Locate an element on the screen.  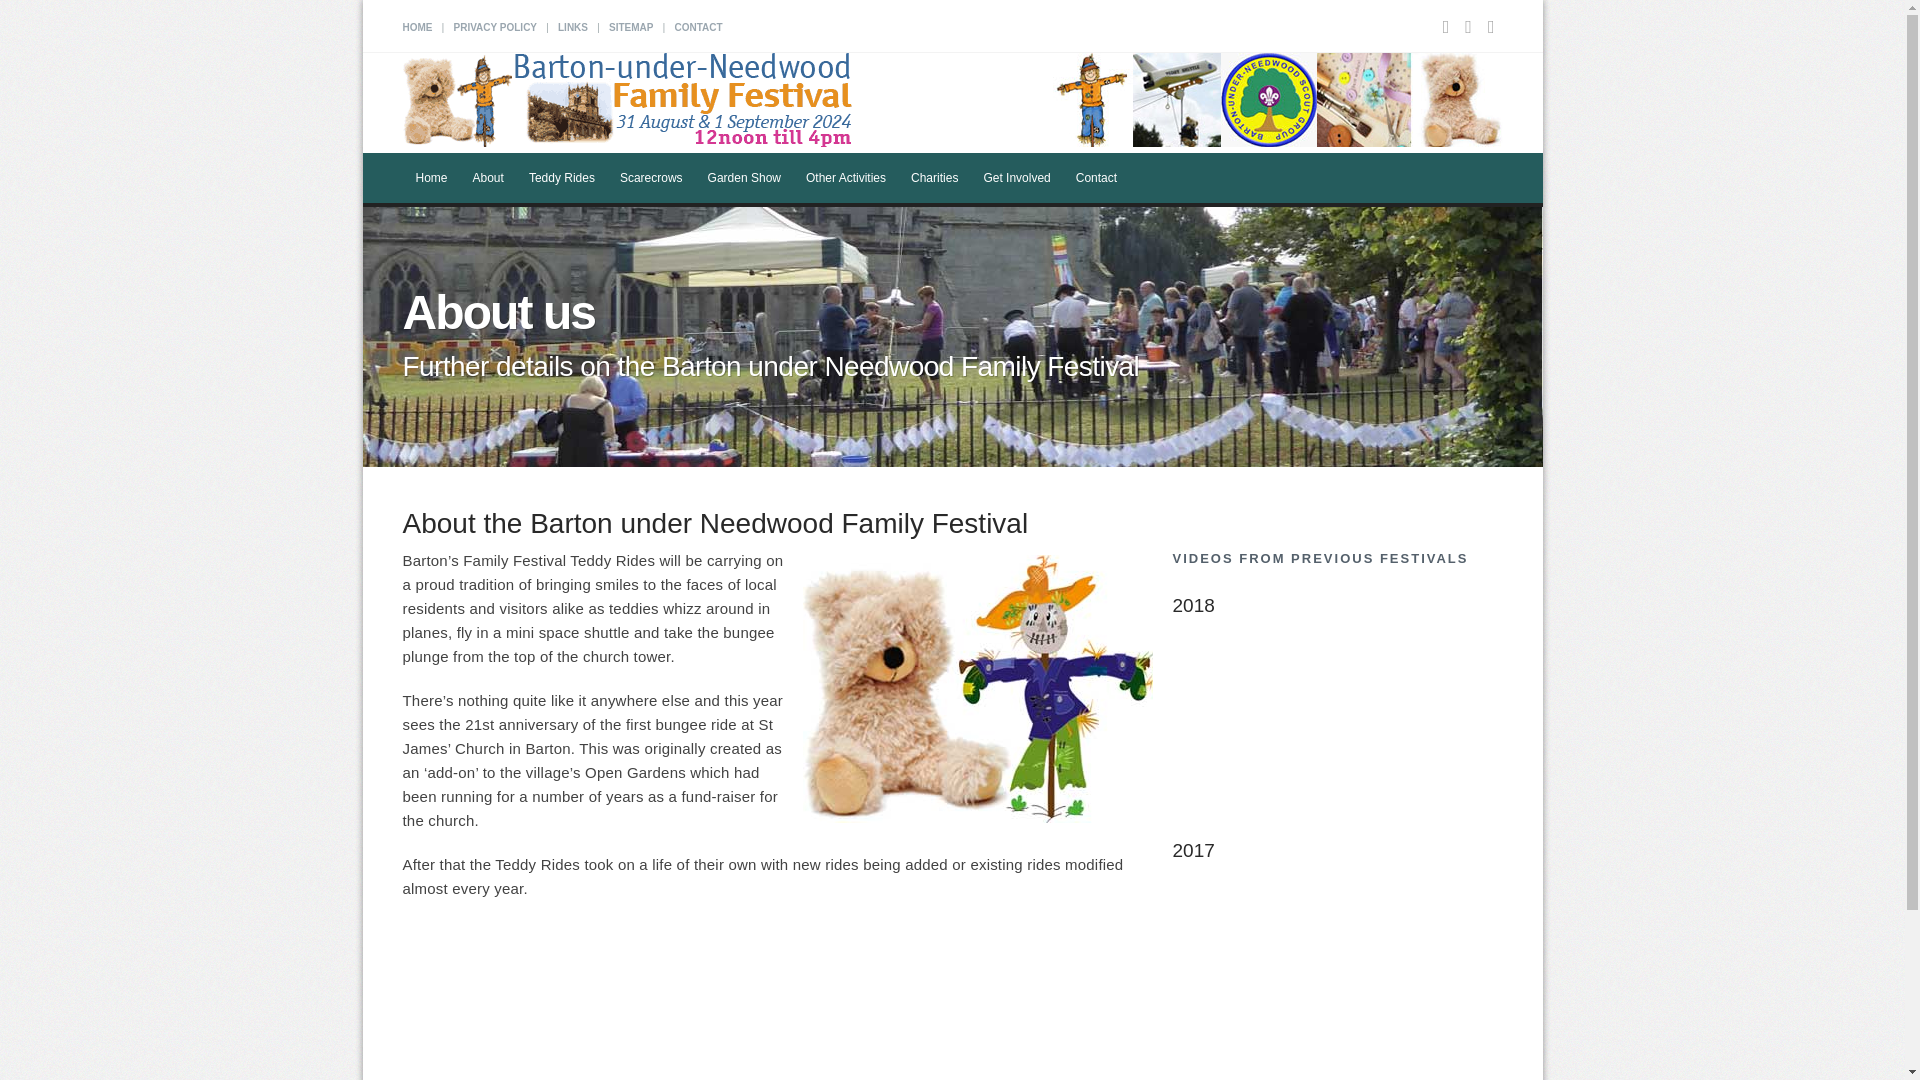
Get Involved is located at coordinates (1017, 178).